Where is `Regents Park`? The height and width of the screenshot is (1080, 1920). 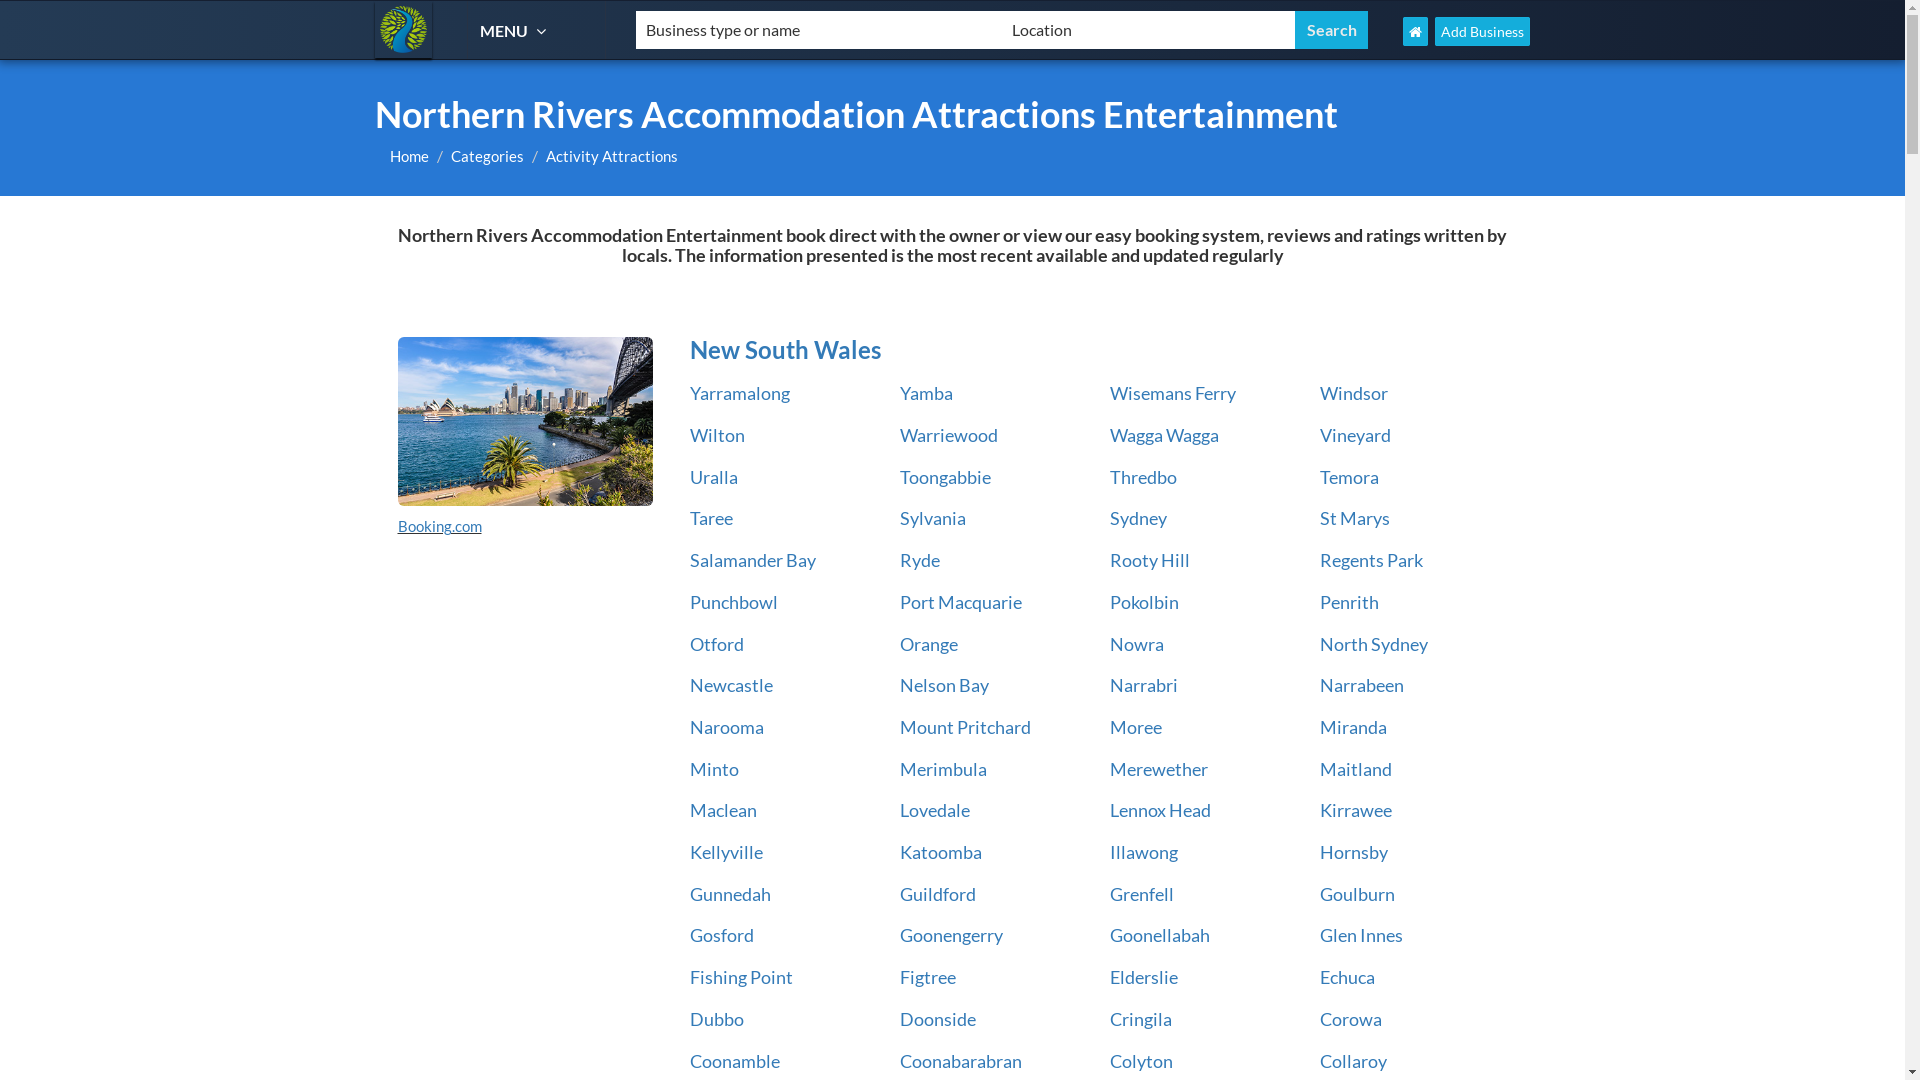 Regents Park is located at coordinates (1372, 560).